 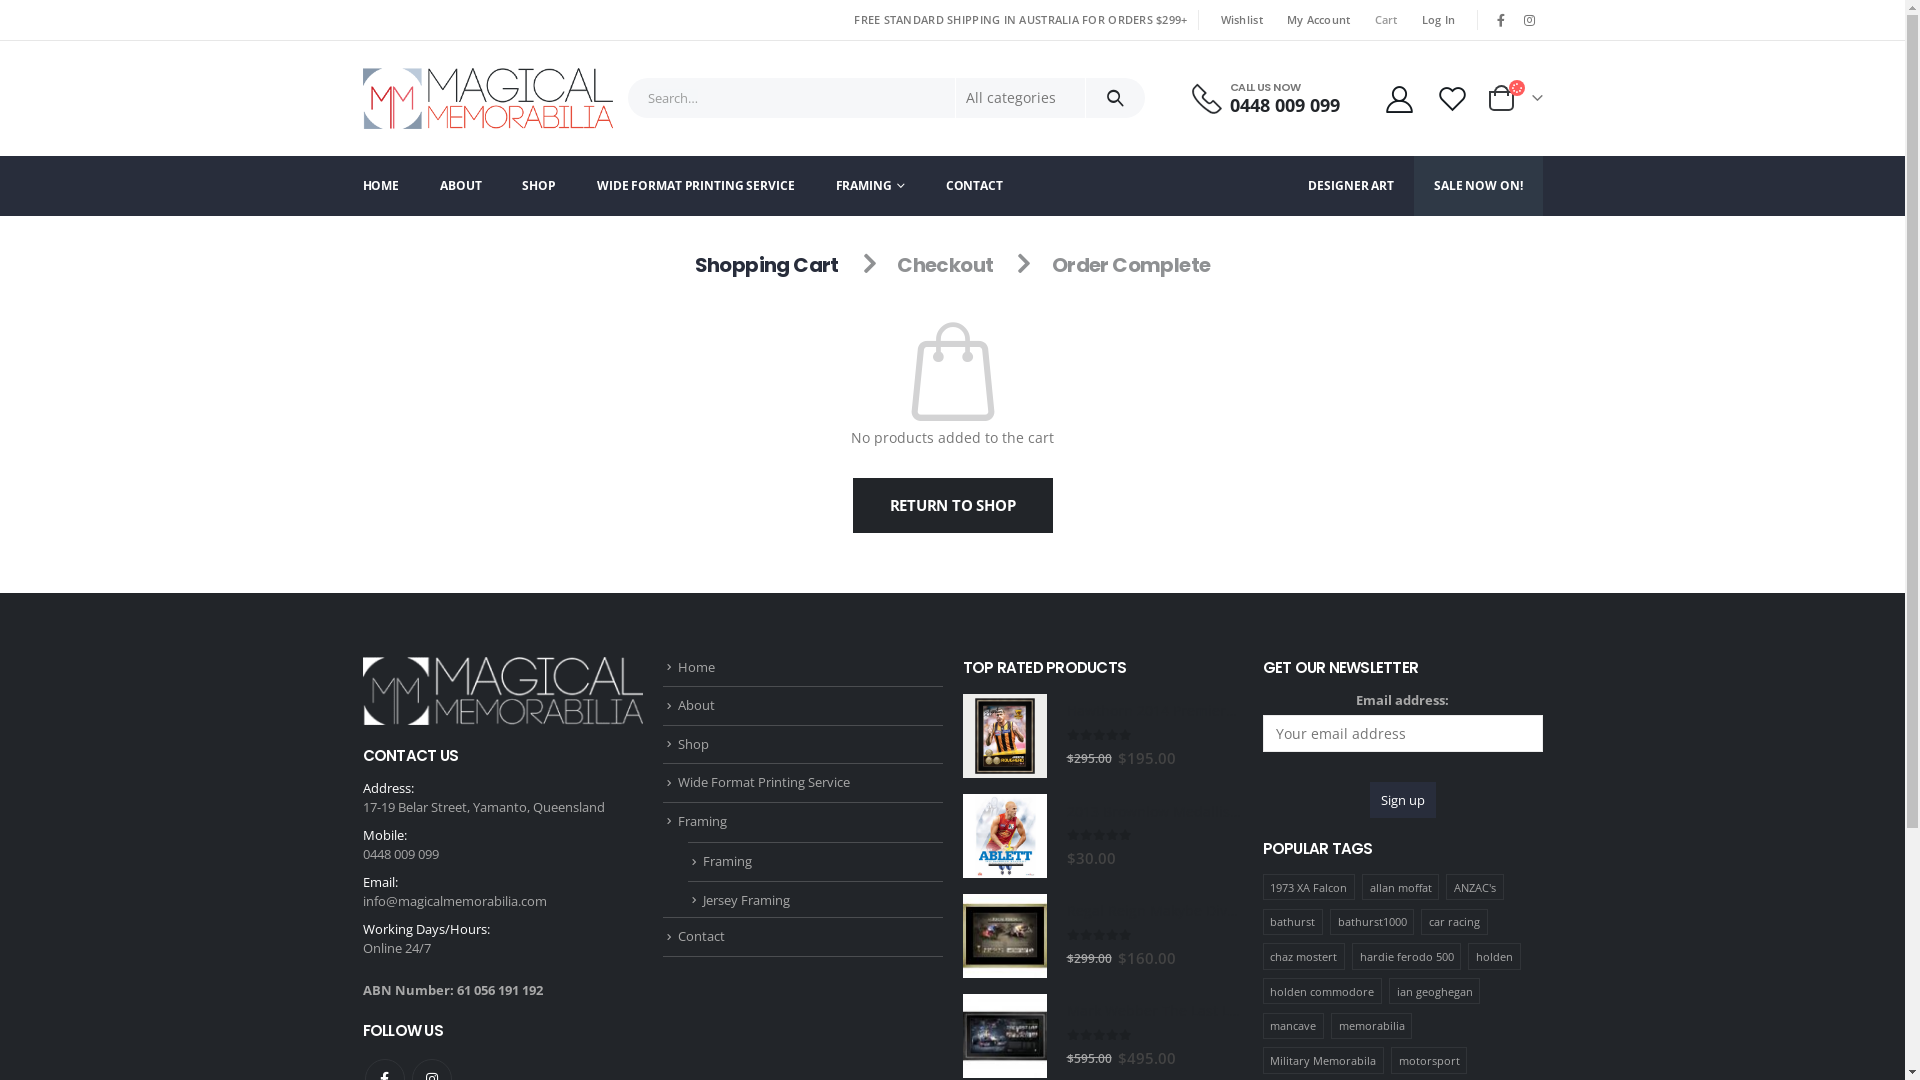 What do you see at coordinates (1400, 887) in the screenshot?
I see `allan moffat` at bounding box center [1400, 887].